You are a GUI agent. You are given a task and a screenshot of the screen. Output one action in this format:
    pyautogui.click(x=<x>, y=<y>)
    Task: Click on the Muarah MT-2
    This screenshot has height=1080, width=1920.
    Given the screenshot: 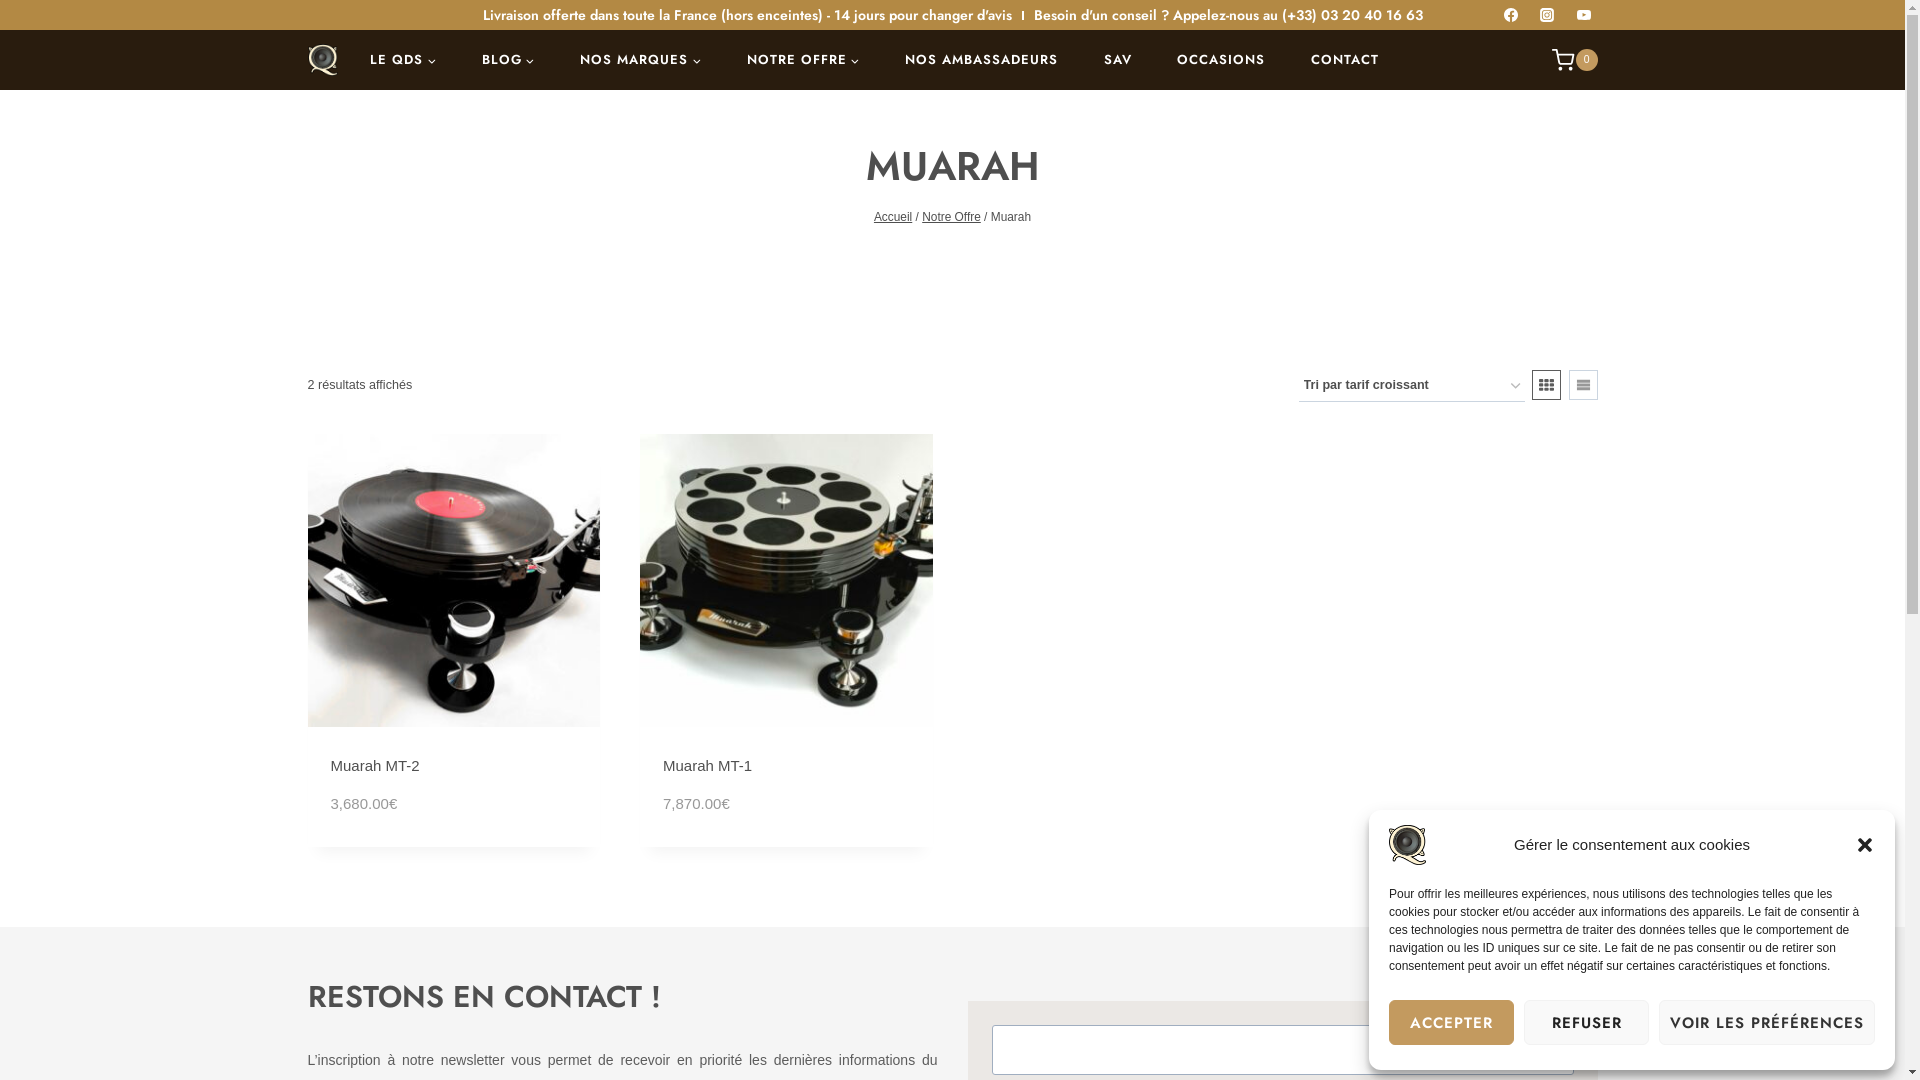 What is the action you would take?
    pyautogui.click(x=374, y=766)
    